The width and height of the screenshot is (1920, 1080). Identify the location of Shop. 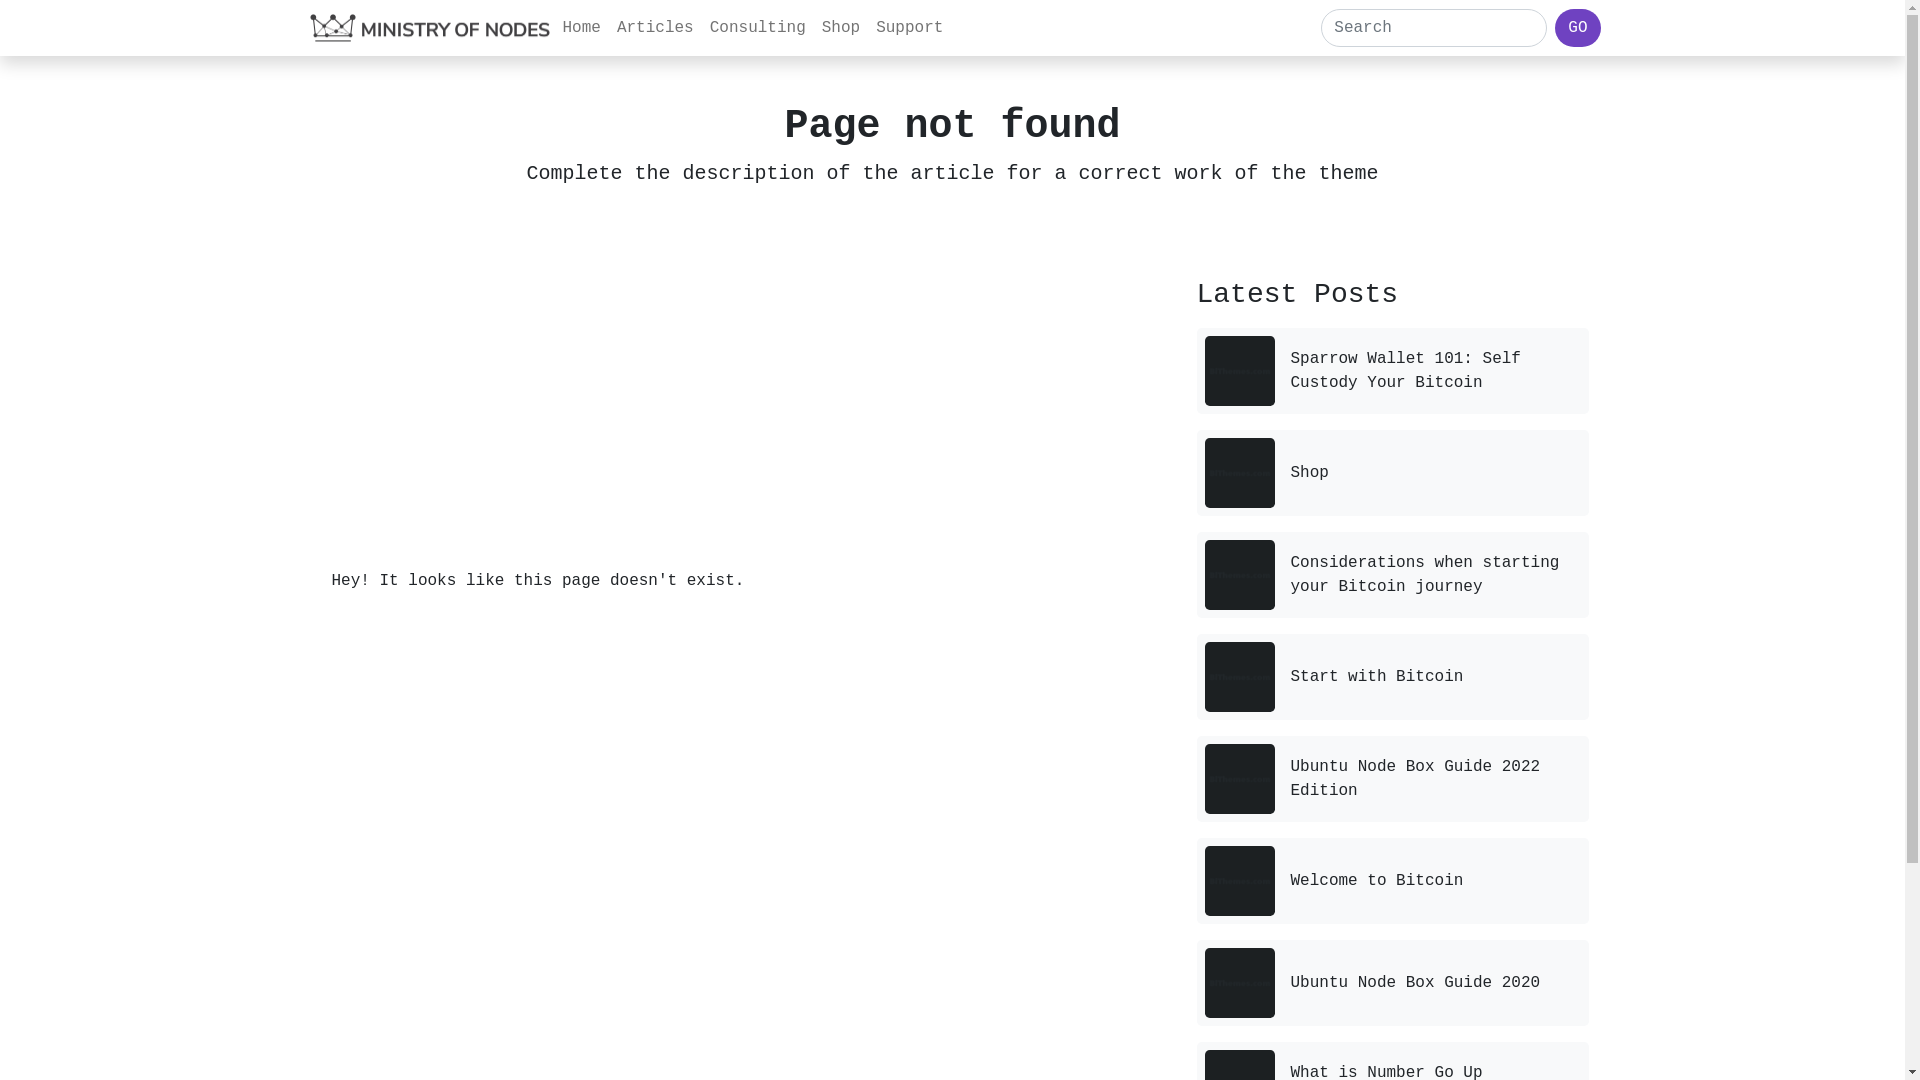
(841, 28).